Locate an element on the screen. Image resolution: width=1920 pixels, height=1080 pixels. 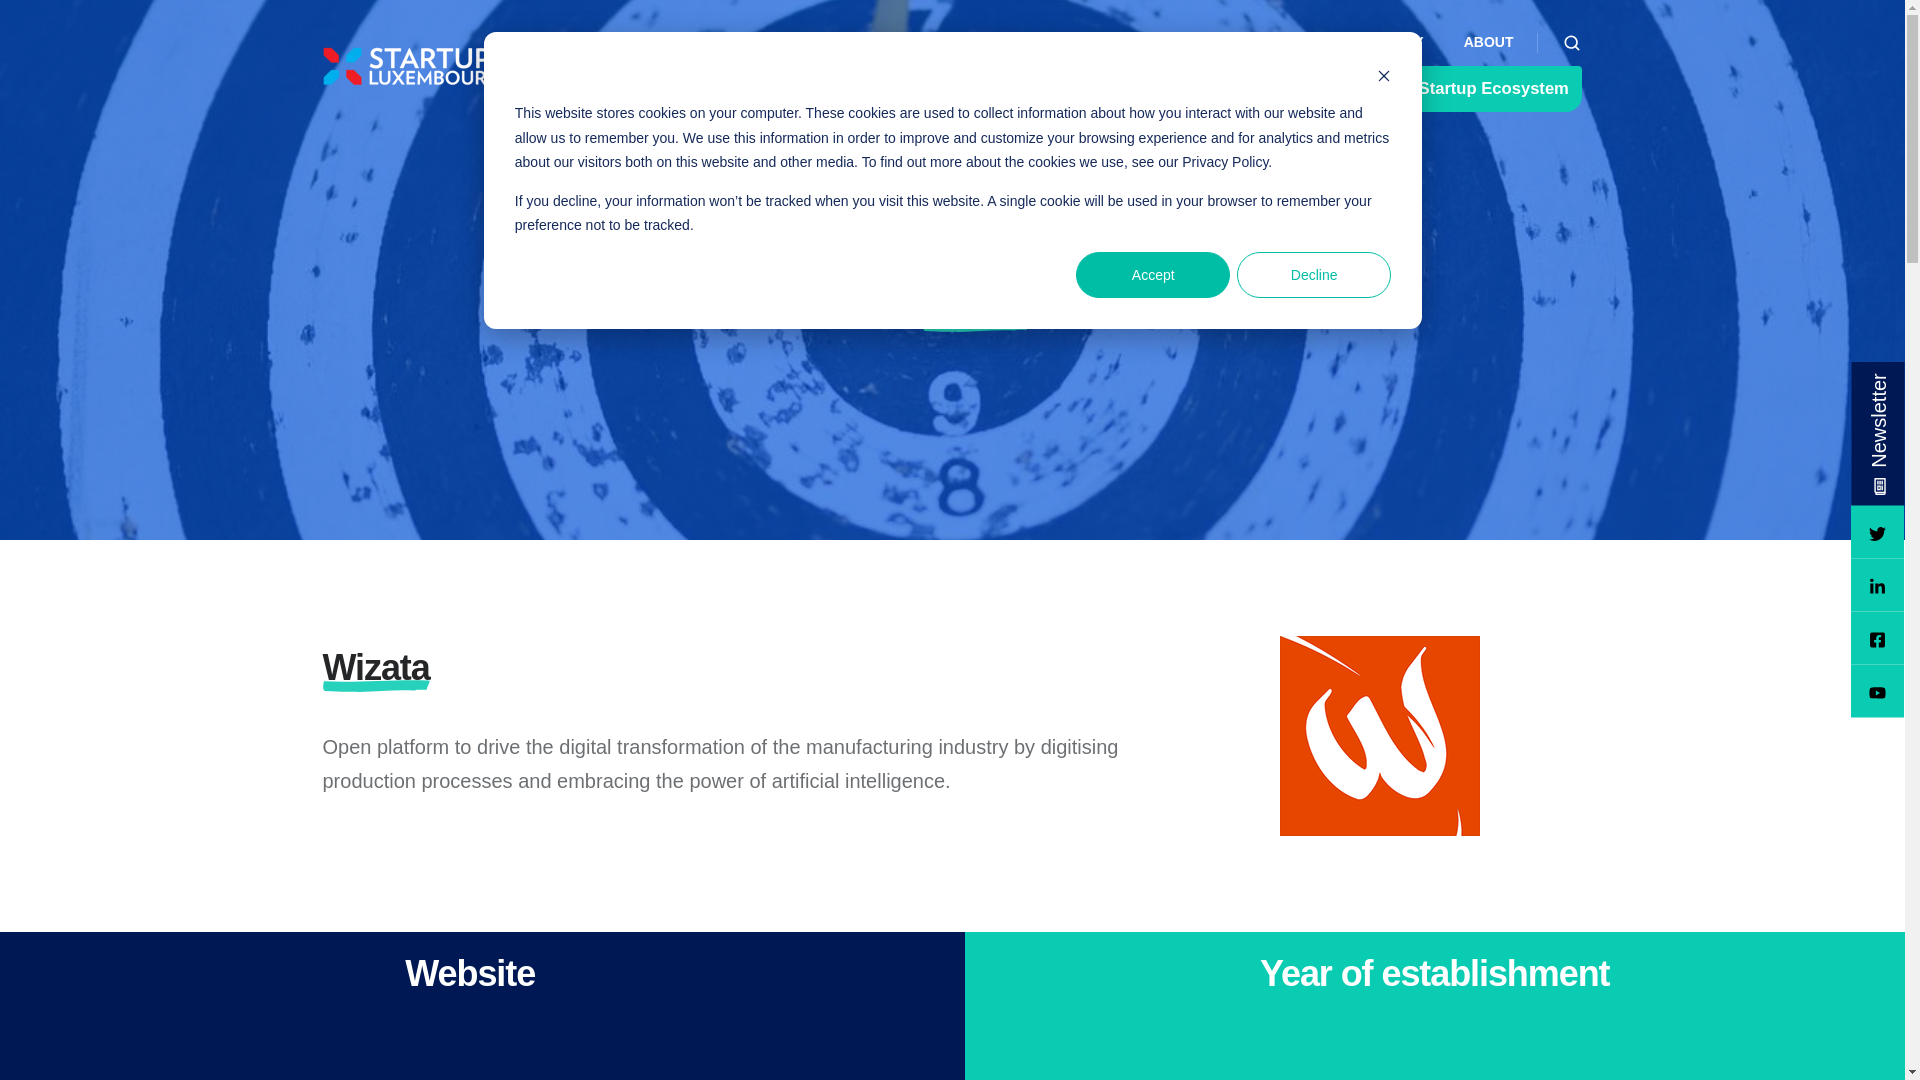
Startup Ecosystem is located at coordinates (1484, 88).